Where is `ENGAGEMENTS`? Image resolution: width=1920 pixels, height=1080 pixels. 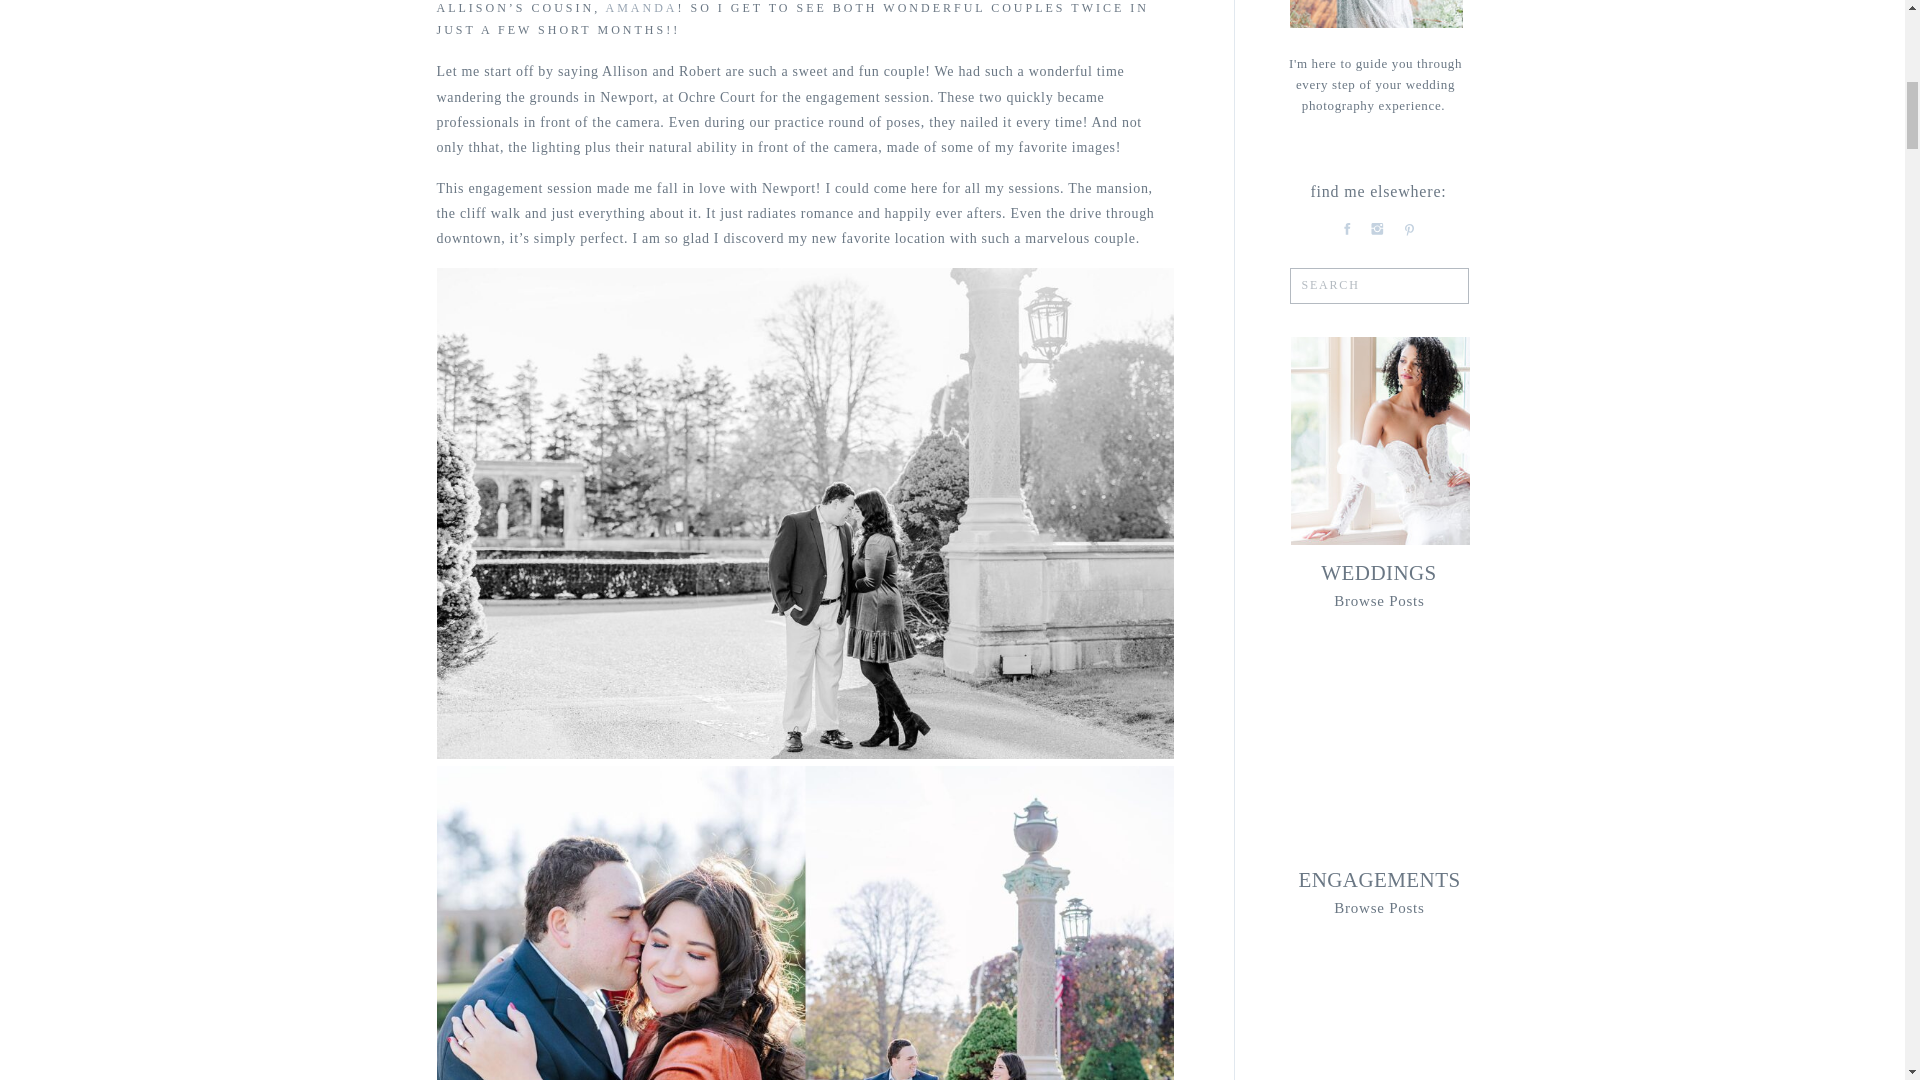
ENGAGEMENTS is located at coordinates (1379, 875).